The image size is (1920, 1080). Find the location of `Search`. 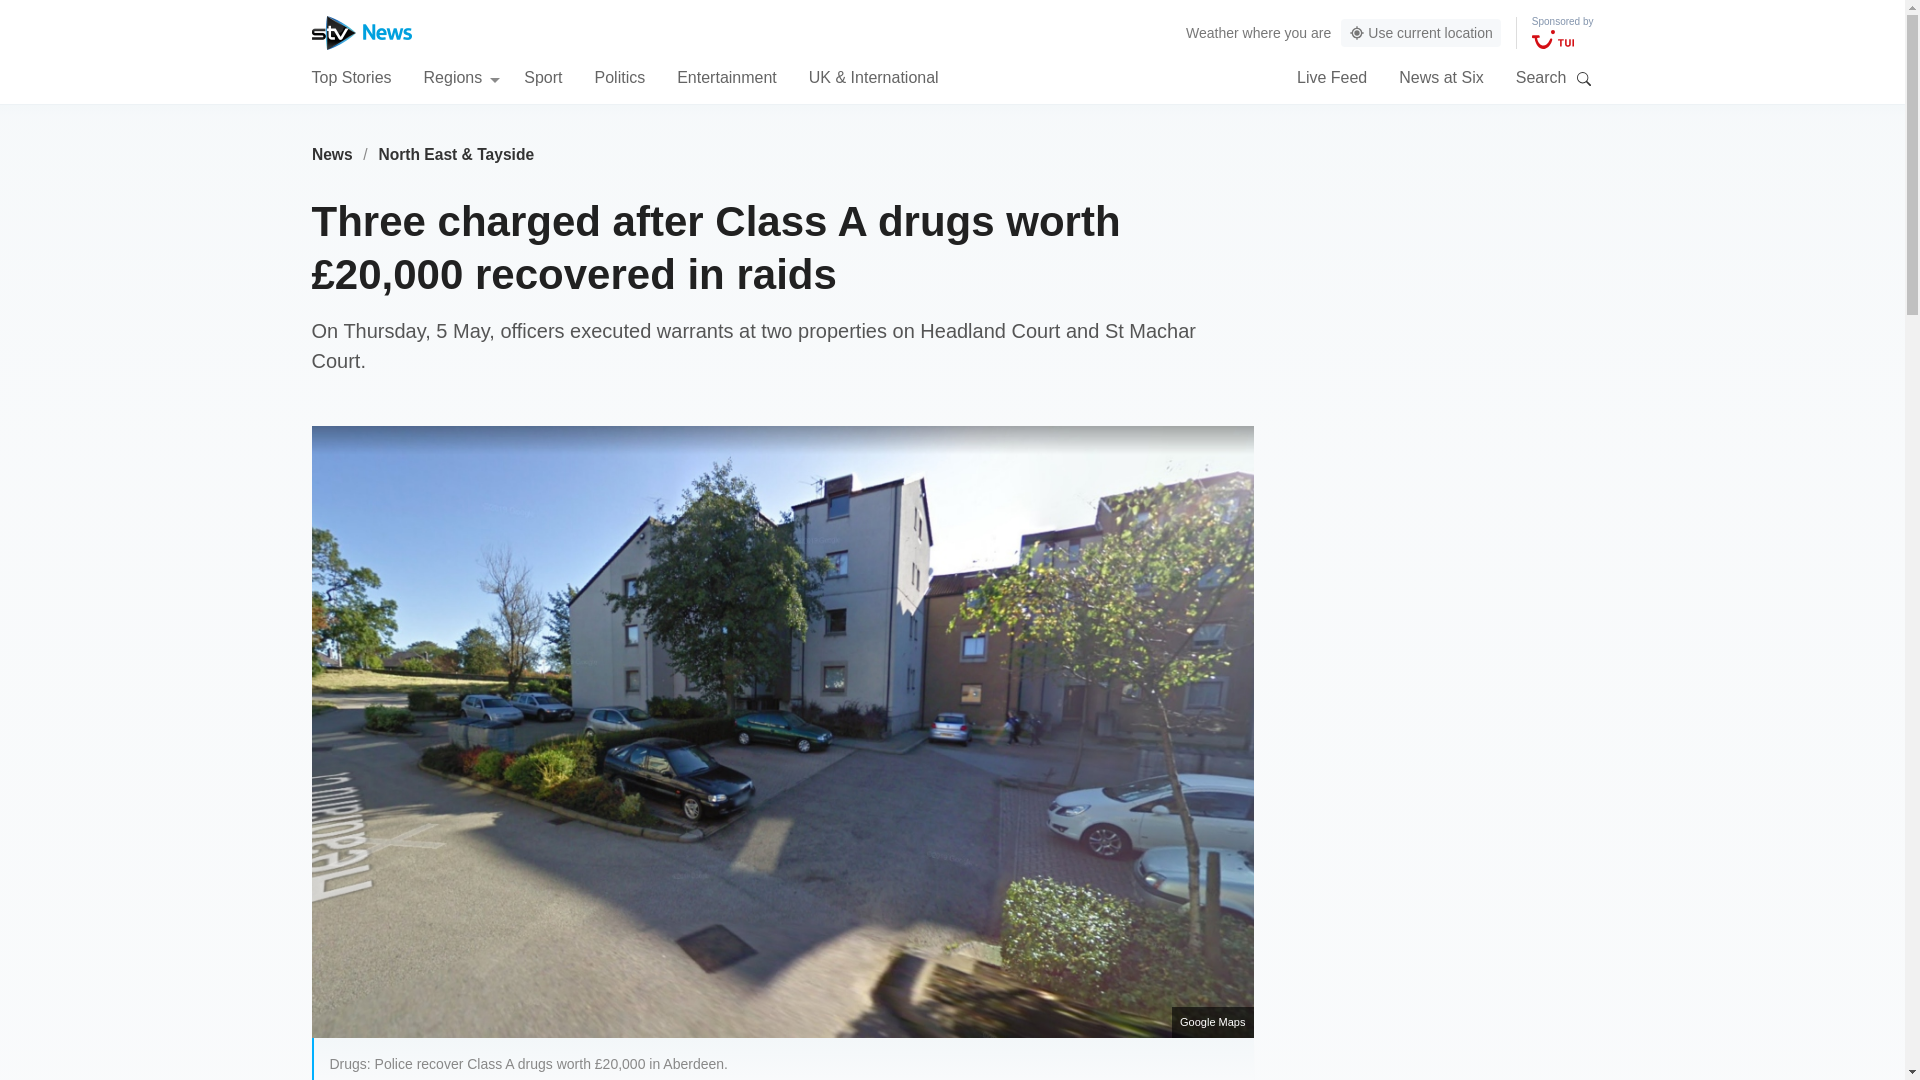

Search is located at coordinates (1584, 78).